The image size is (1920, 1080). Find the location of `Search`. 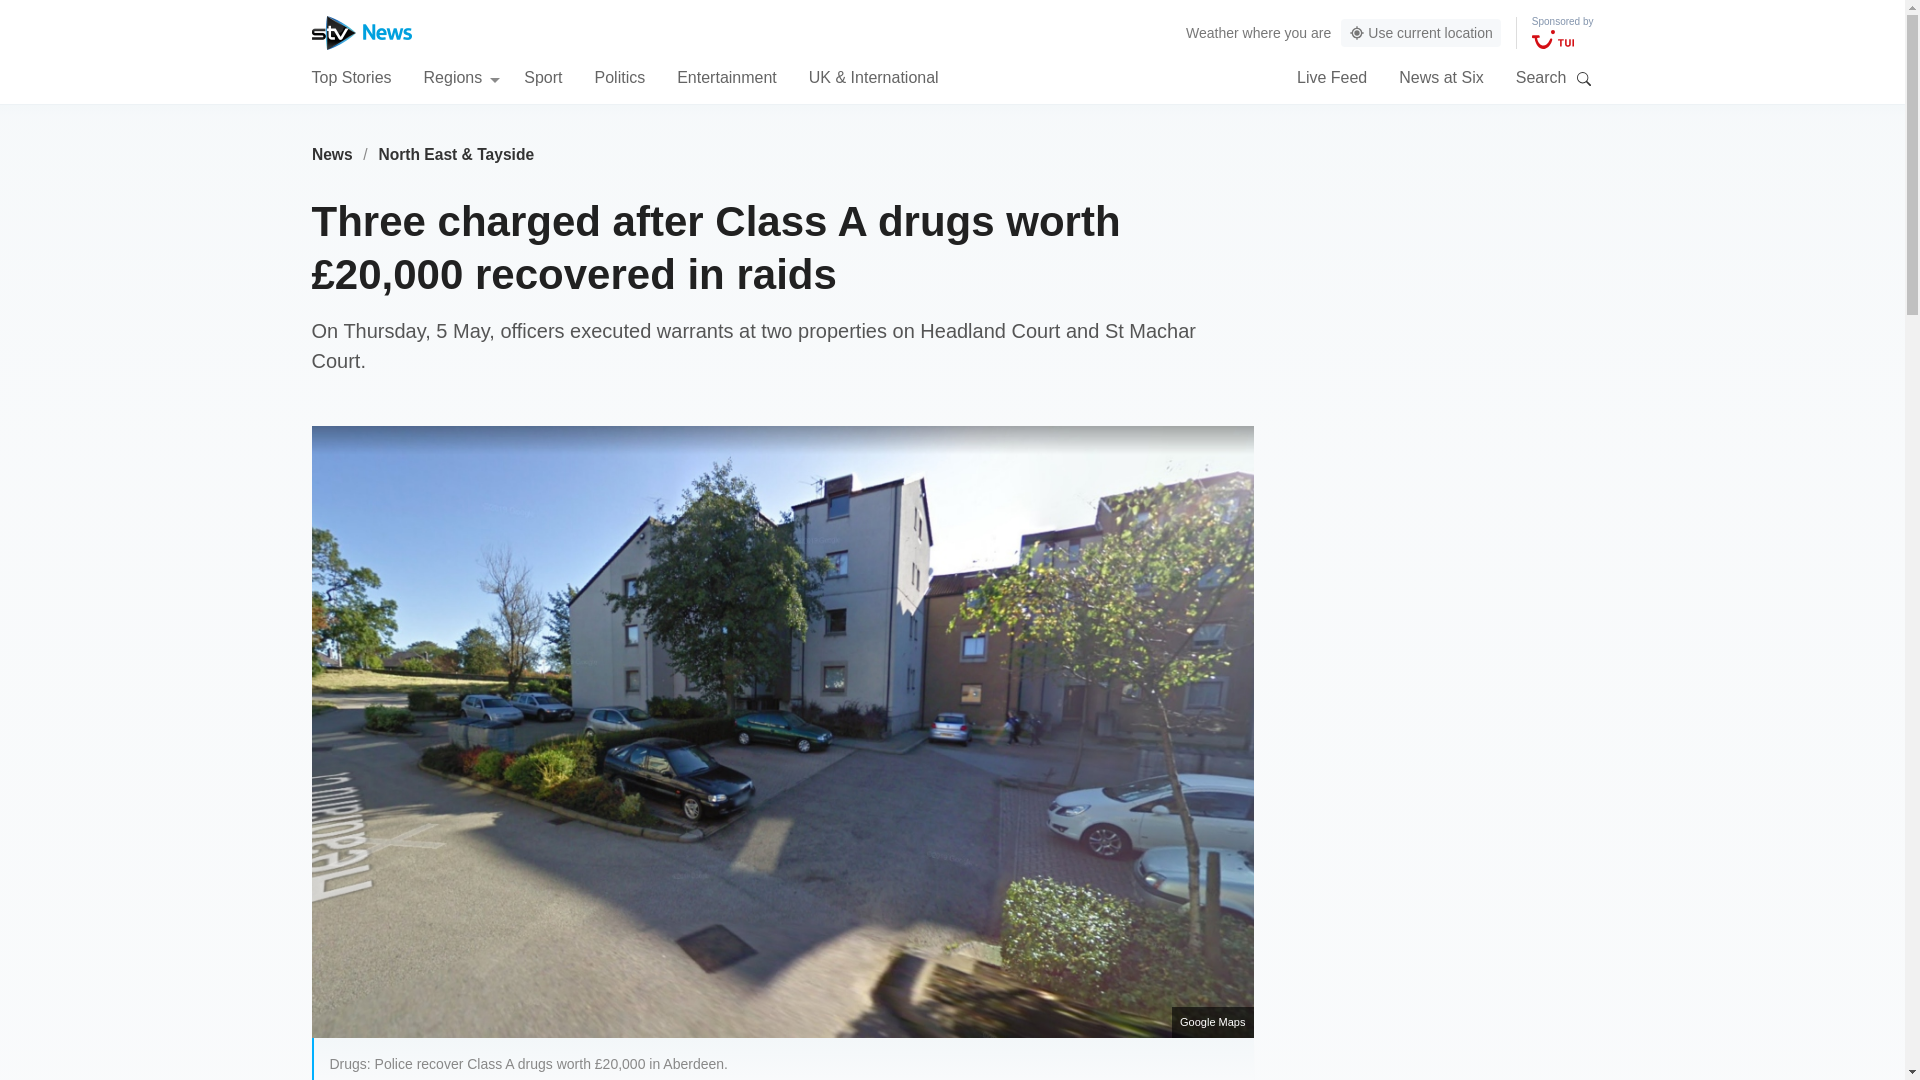

Search is located at coordinates (1584, 78).